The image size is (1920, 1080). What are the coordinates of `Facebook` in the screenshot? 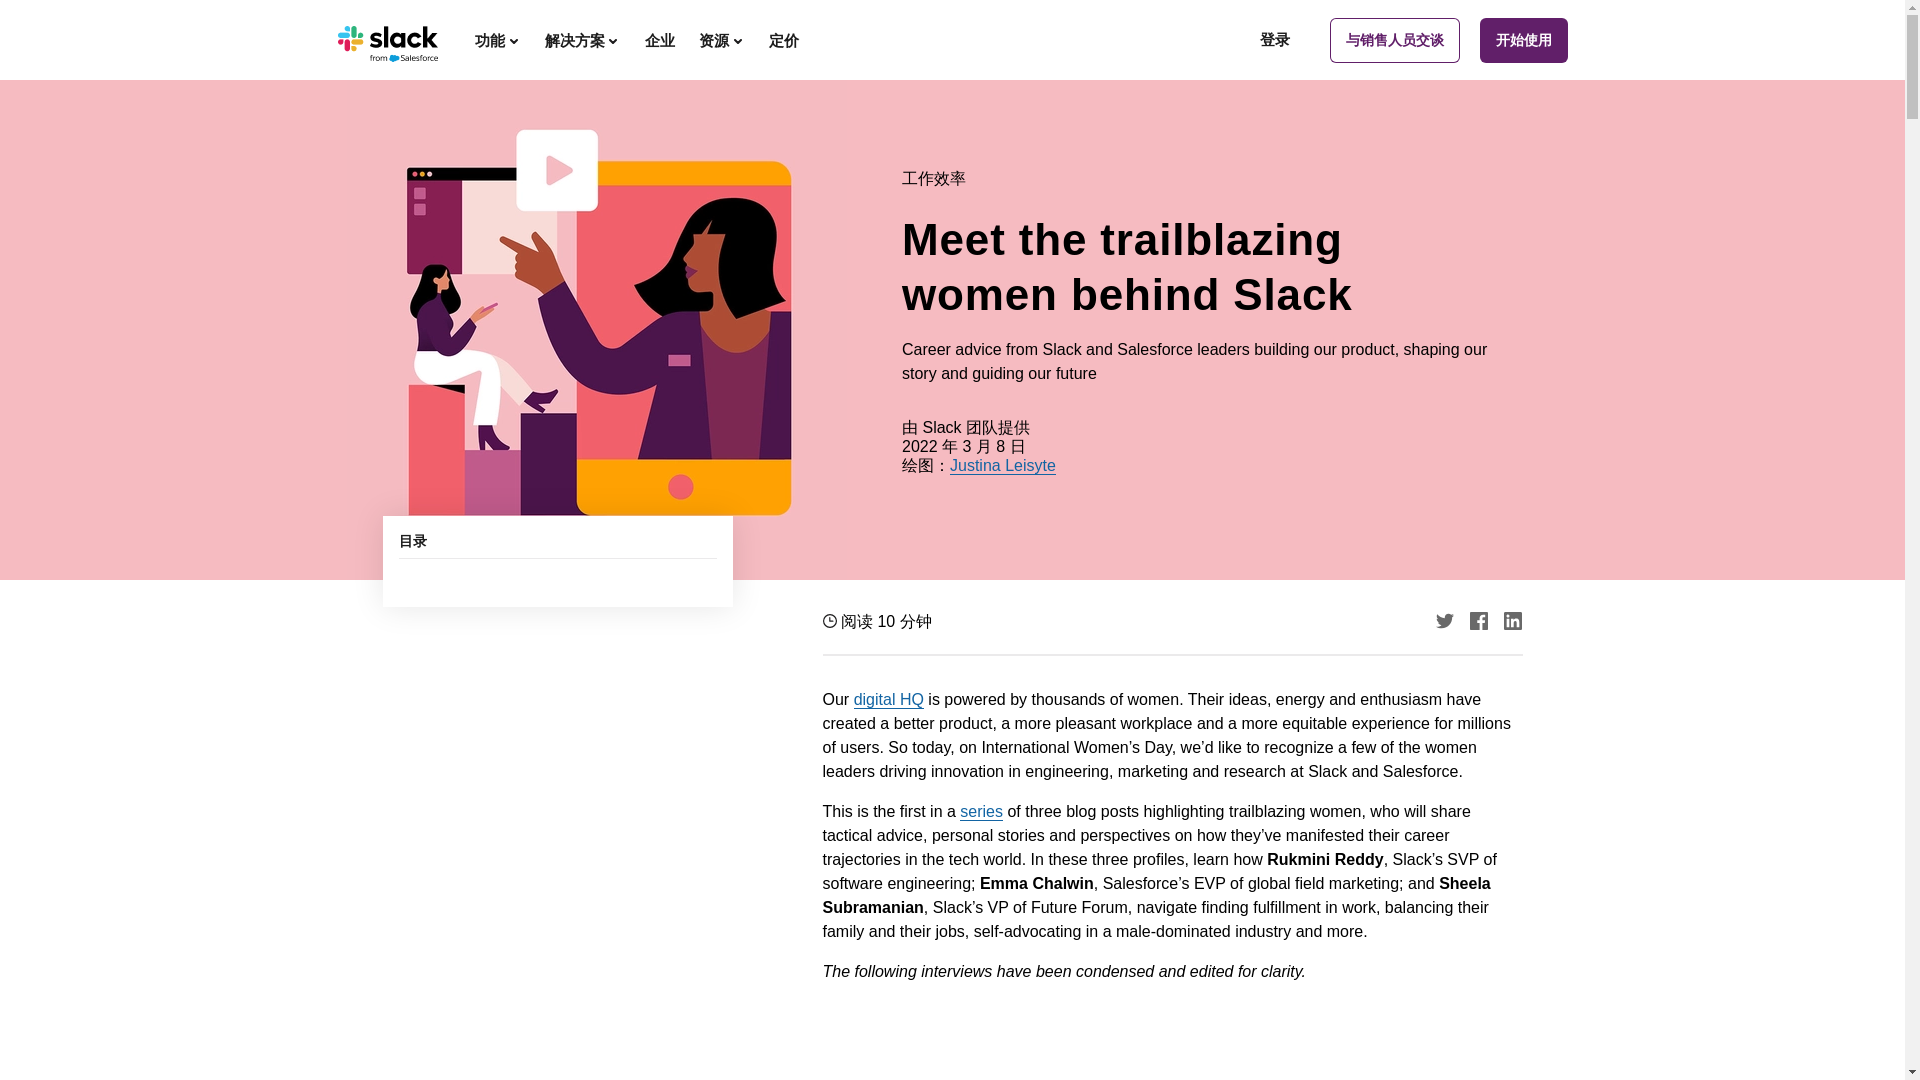 It's located at (1479, 620).